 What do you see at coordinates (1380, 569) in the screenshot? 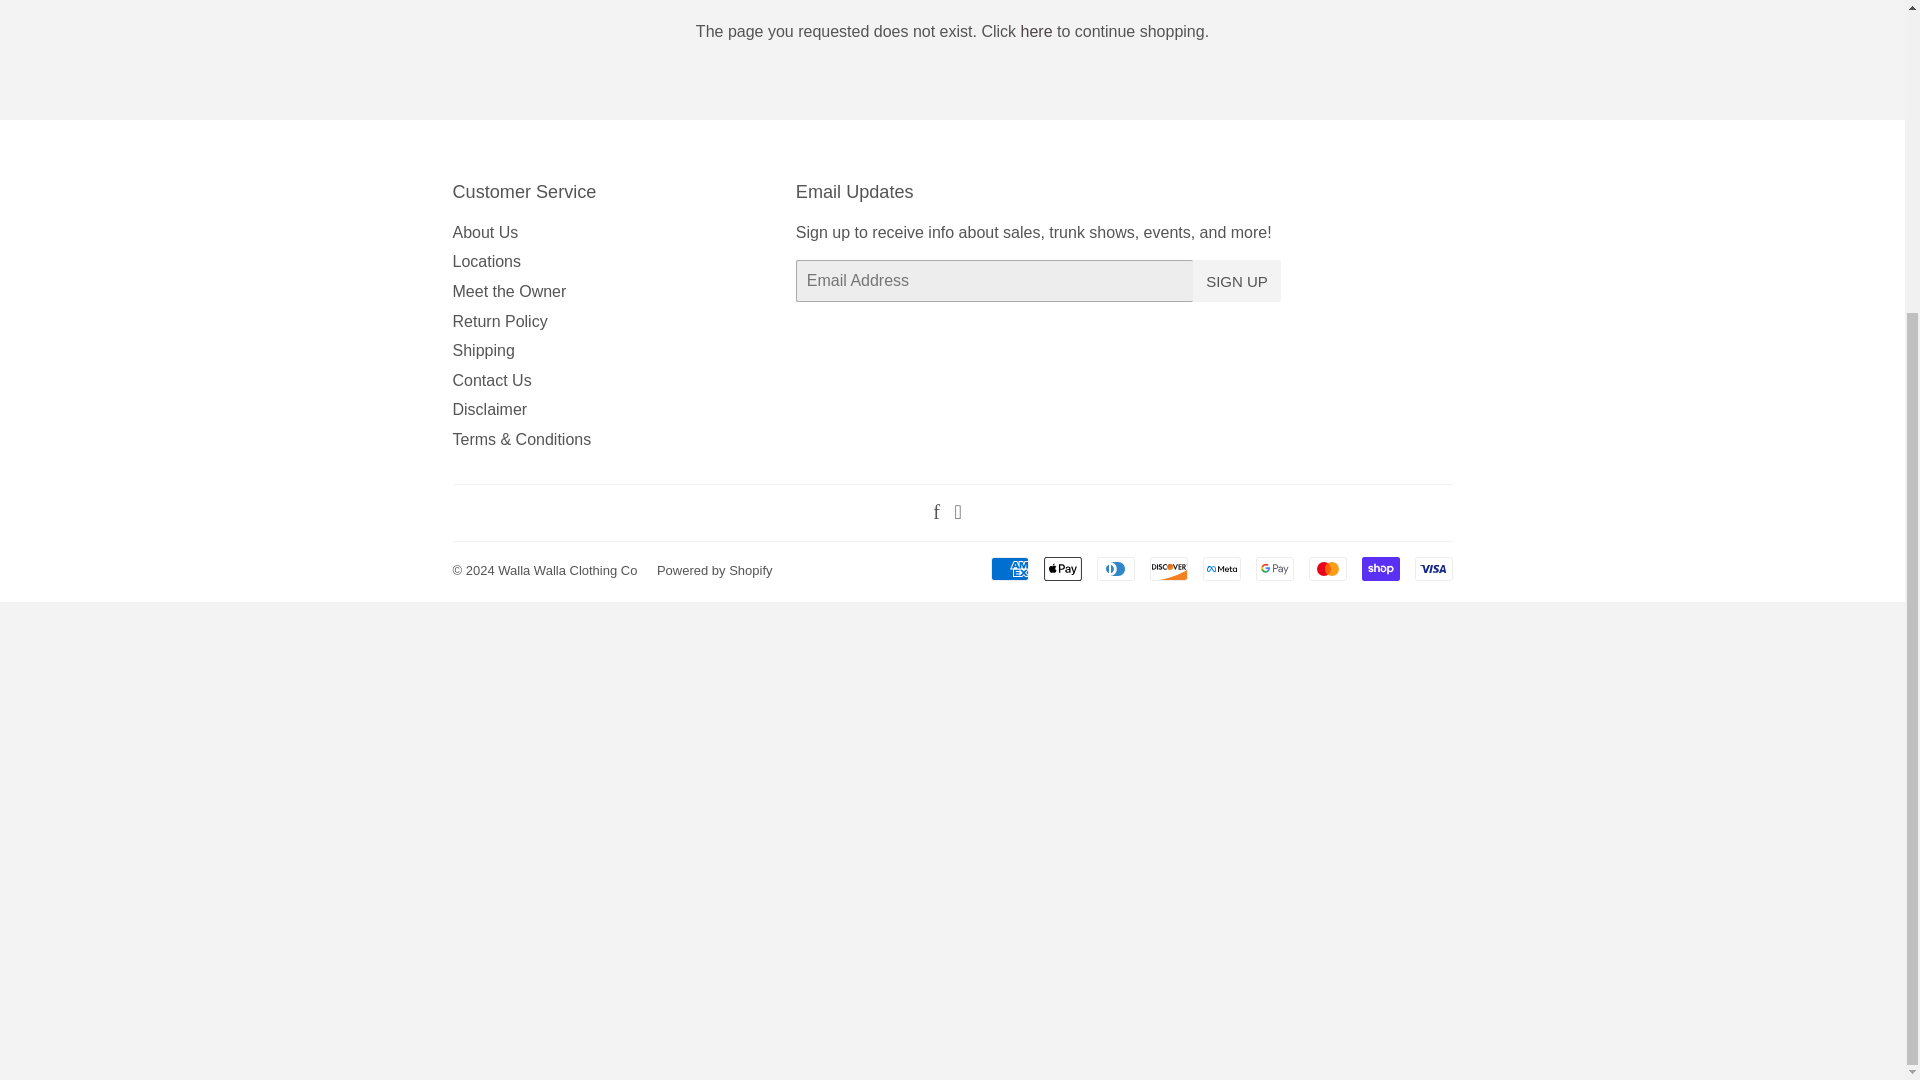
I see `Shop Pay` at bounding box center [1380, 569].